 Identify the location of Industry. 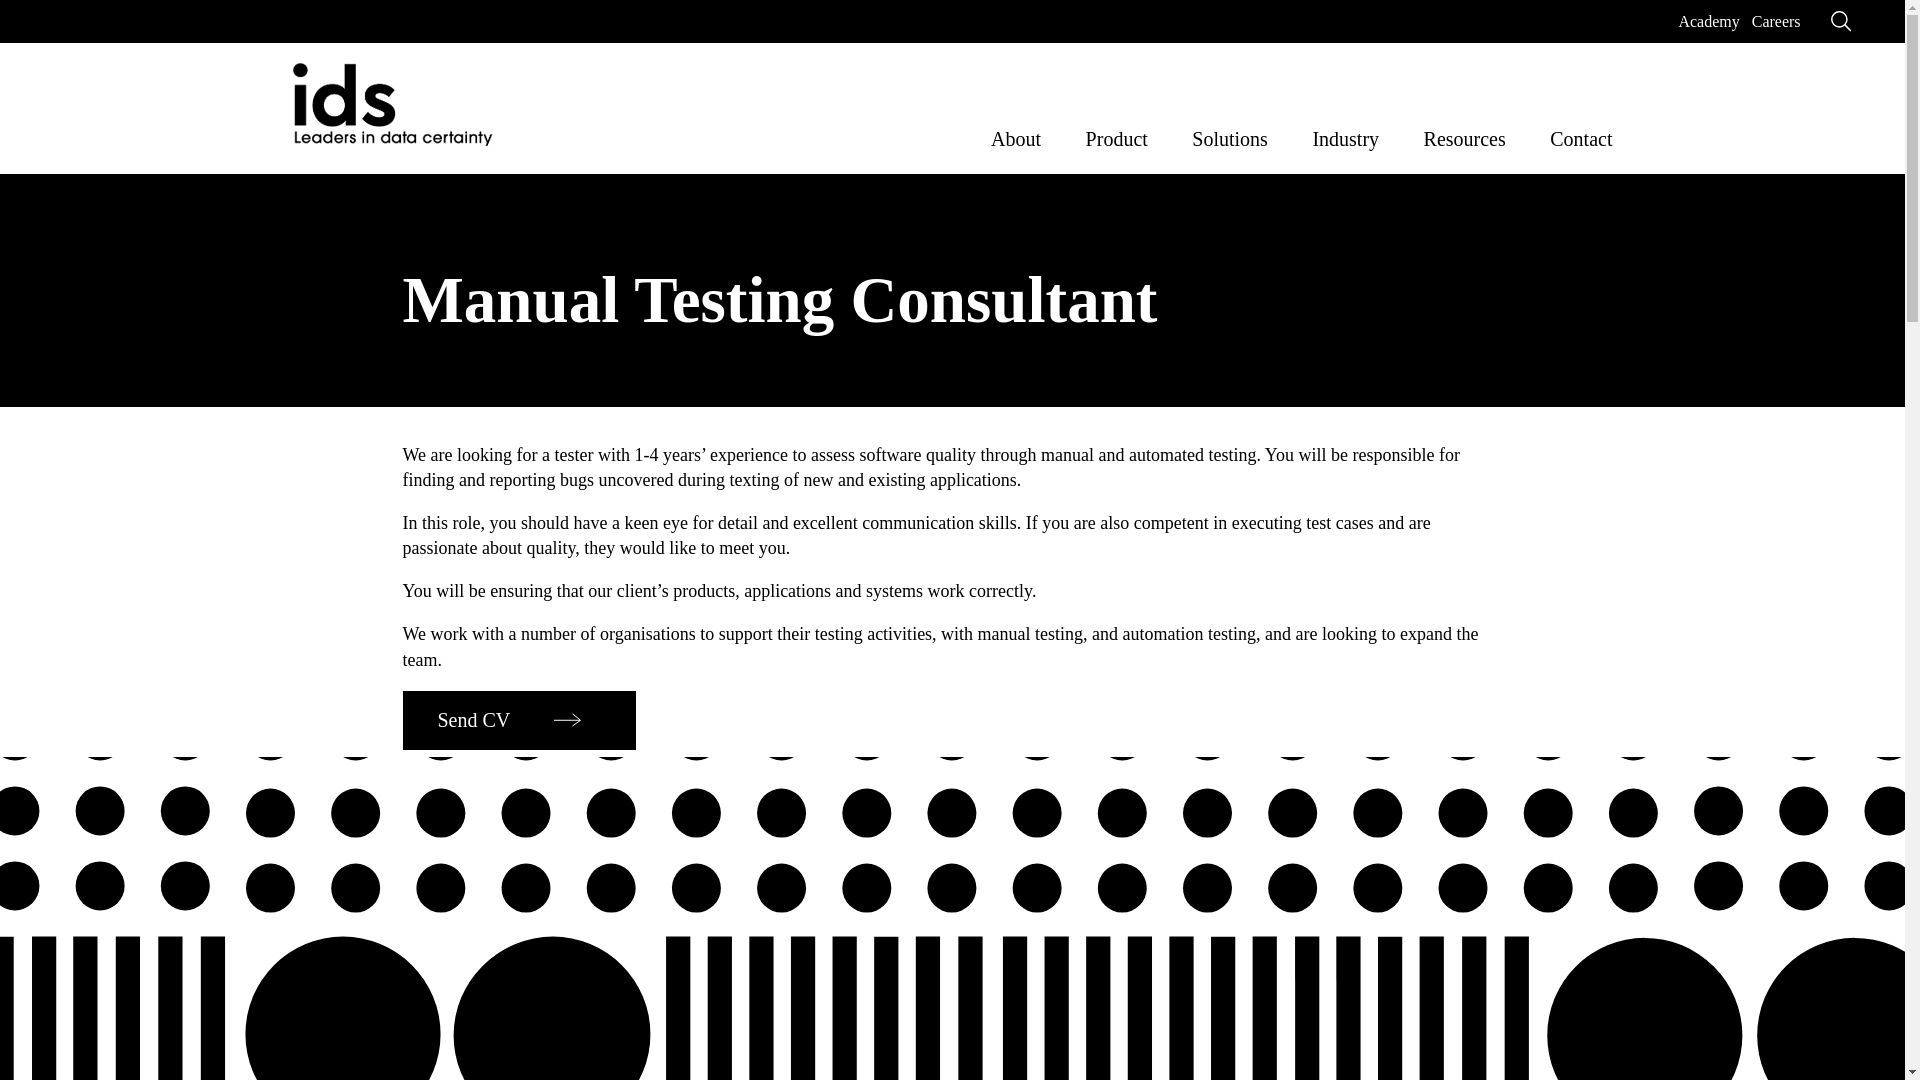
(1344, 134).